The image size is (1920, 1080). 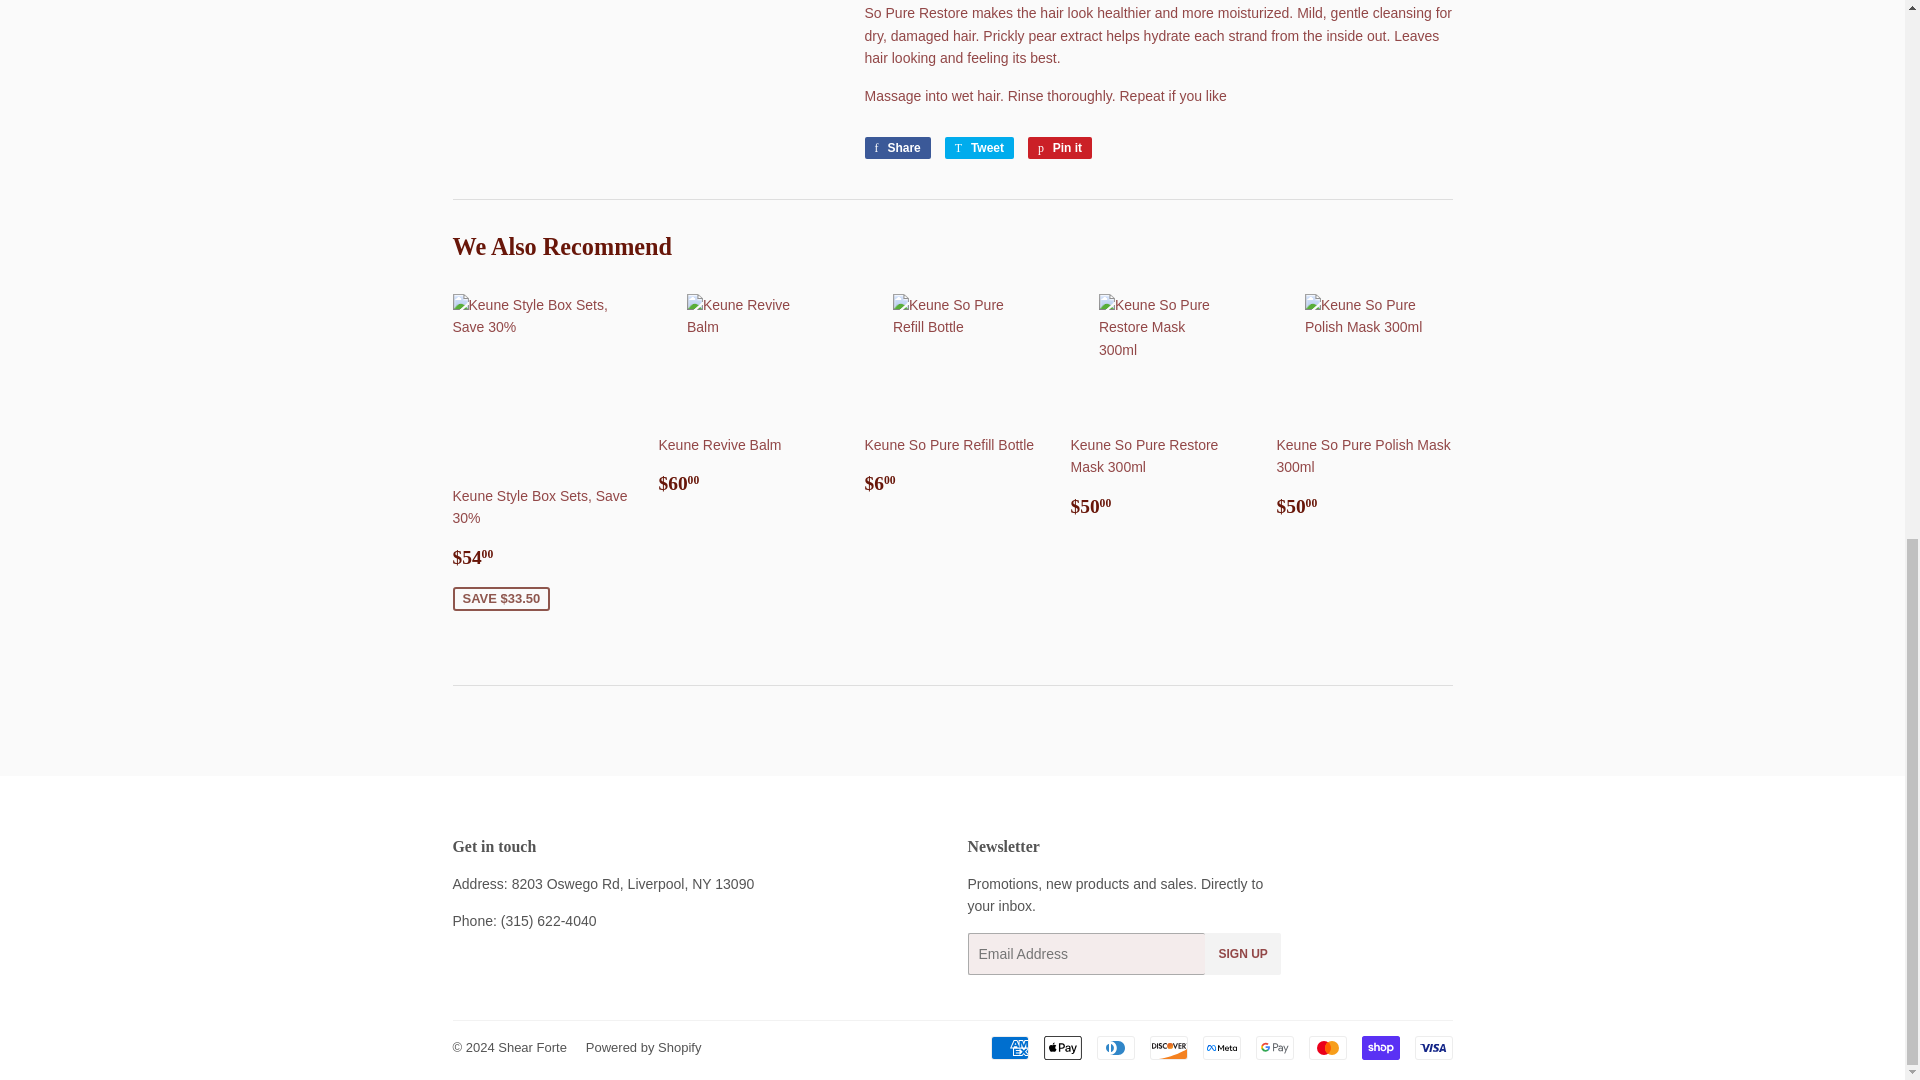 What do you see at coordinates (1115, 1047) in the screenshot?
I see `Shop Pay` at bounding box center [1115, 1047].